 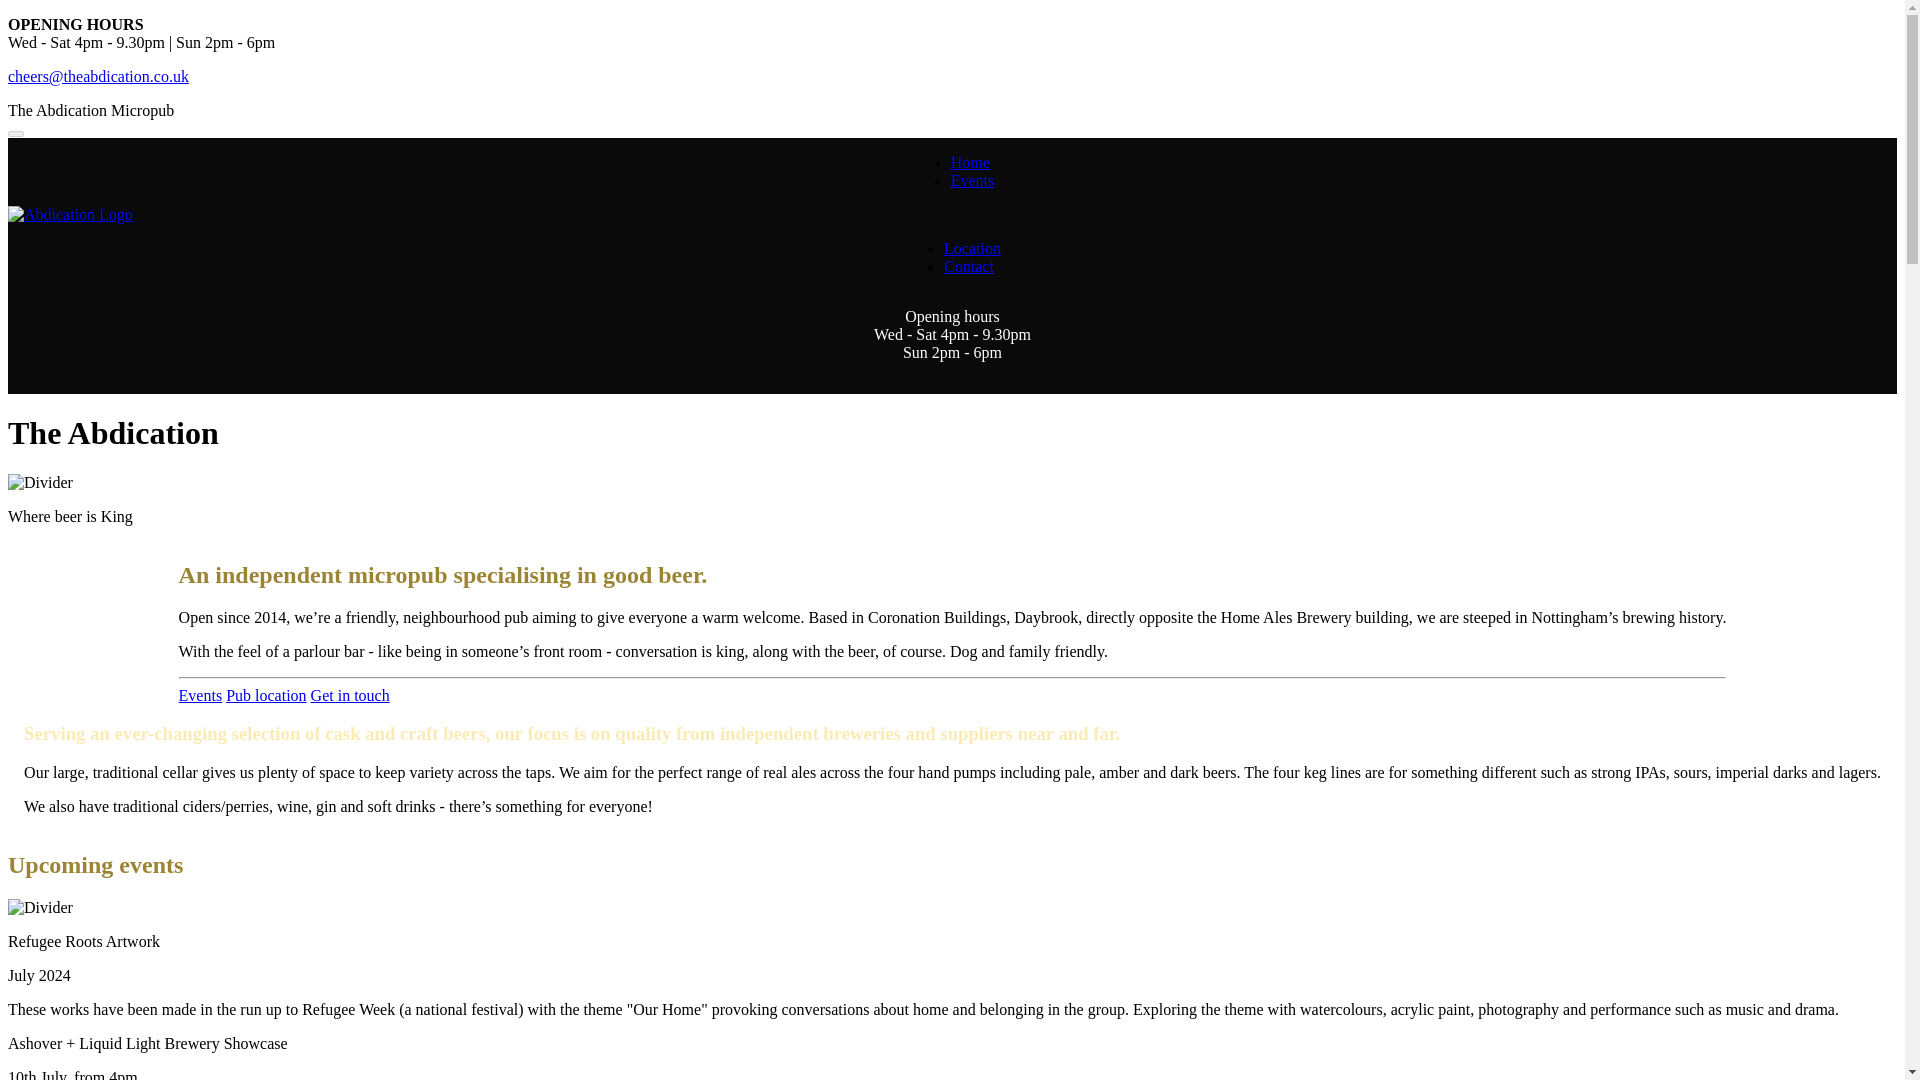 I want to click on Location, so click(x=972, y=248).